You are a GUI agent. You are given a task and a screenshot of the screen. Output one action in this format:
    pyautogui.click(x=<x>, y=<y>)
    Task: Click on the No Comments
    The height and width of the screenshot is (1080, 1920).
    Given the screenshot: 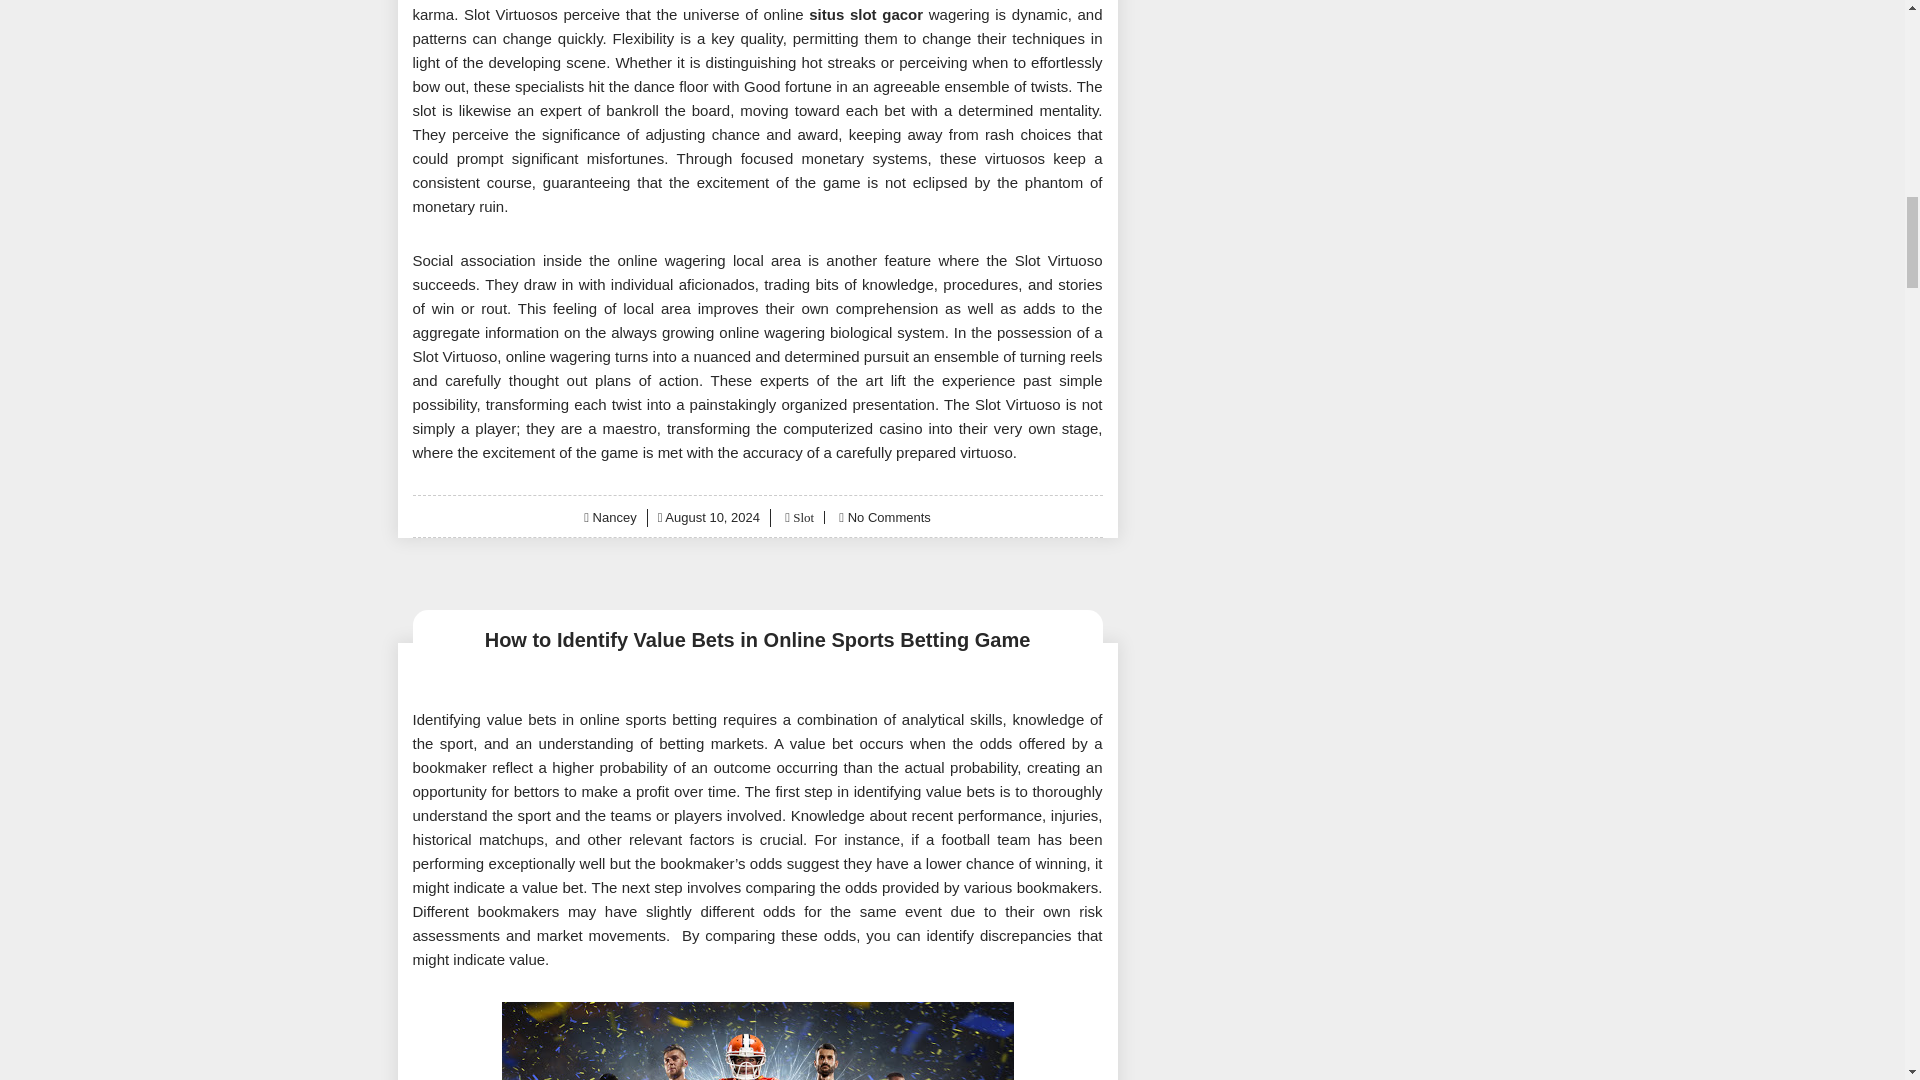 What is the action you would take?
    pyautogui.click(x=890, y=516)
    